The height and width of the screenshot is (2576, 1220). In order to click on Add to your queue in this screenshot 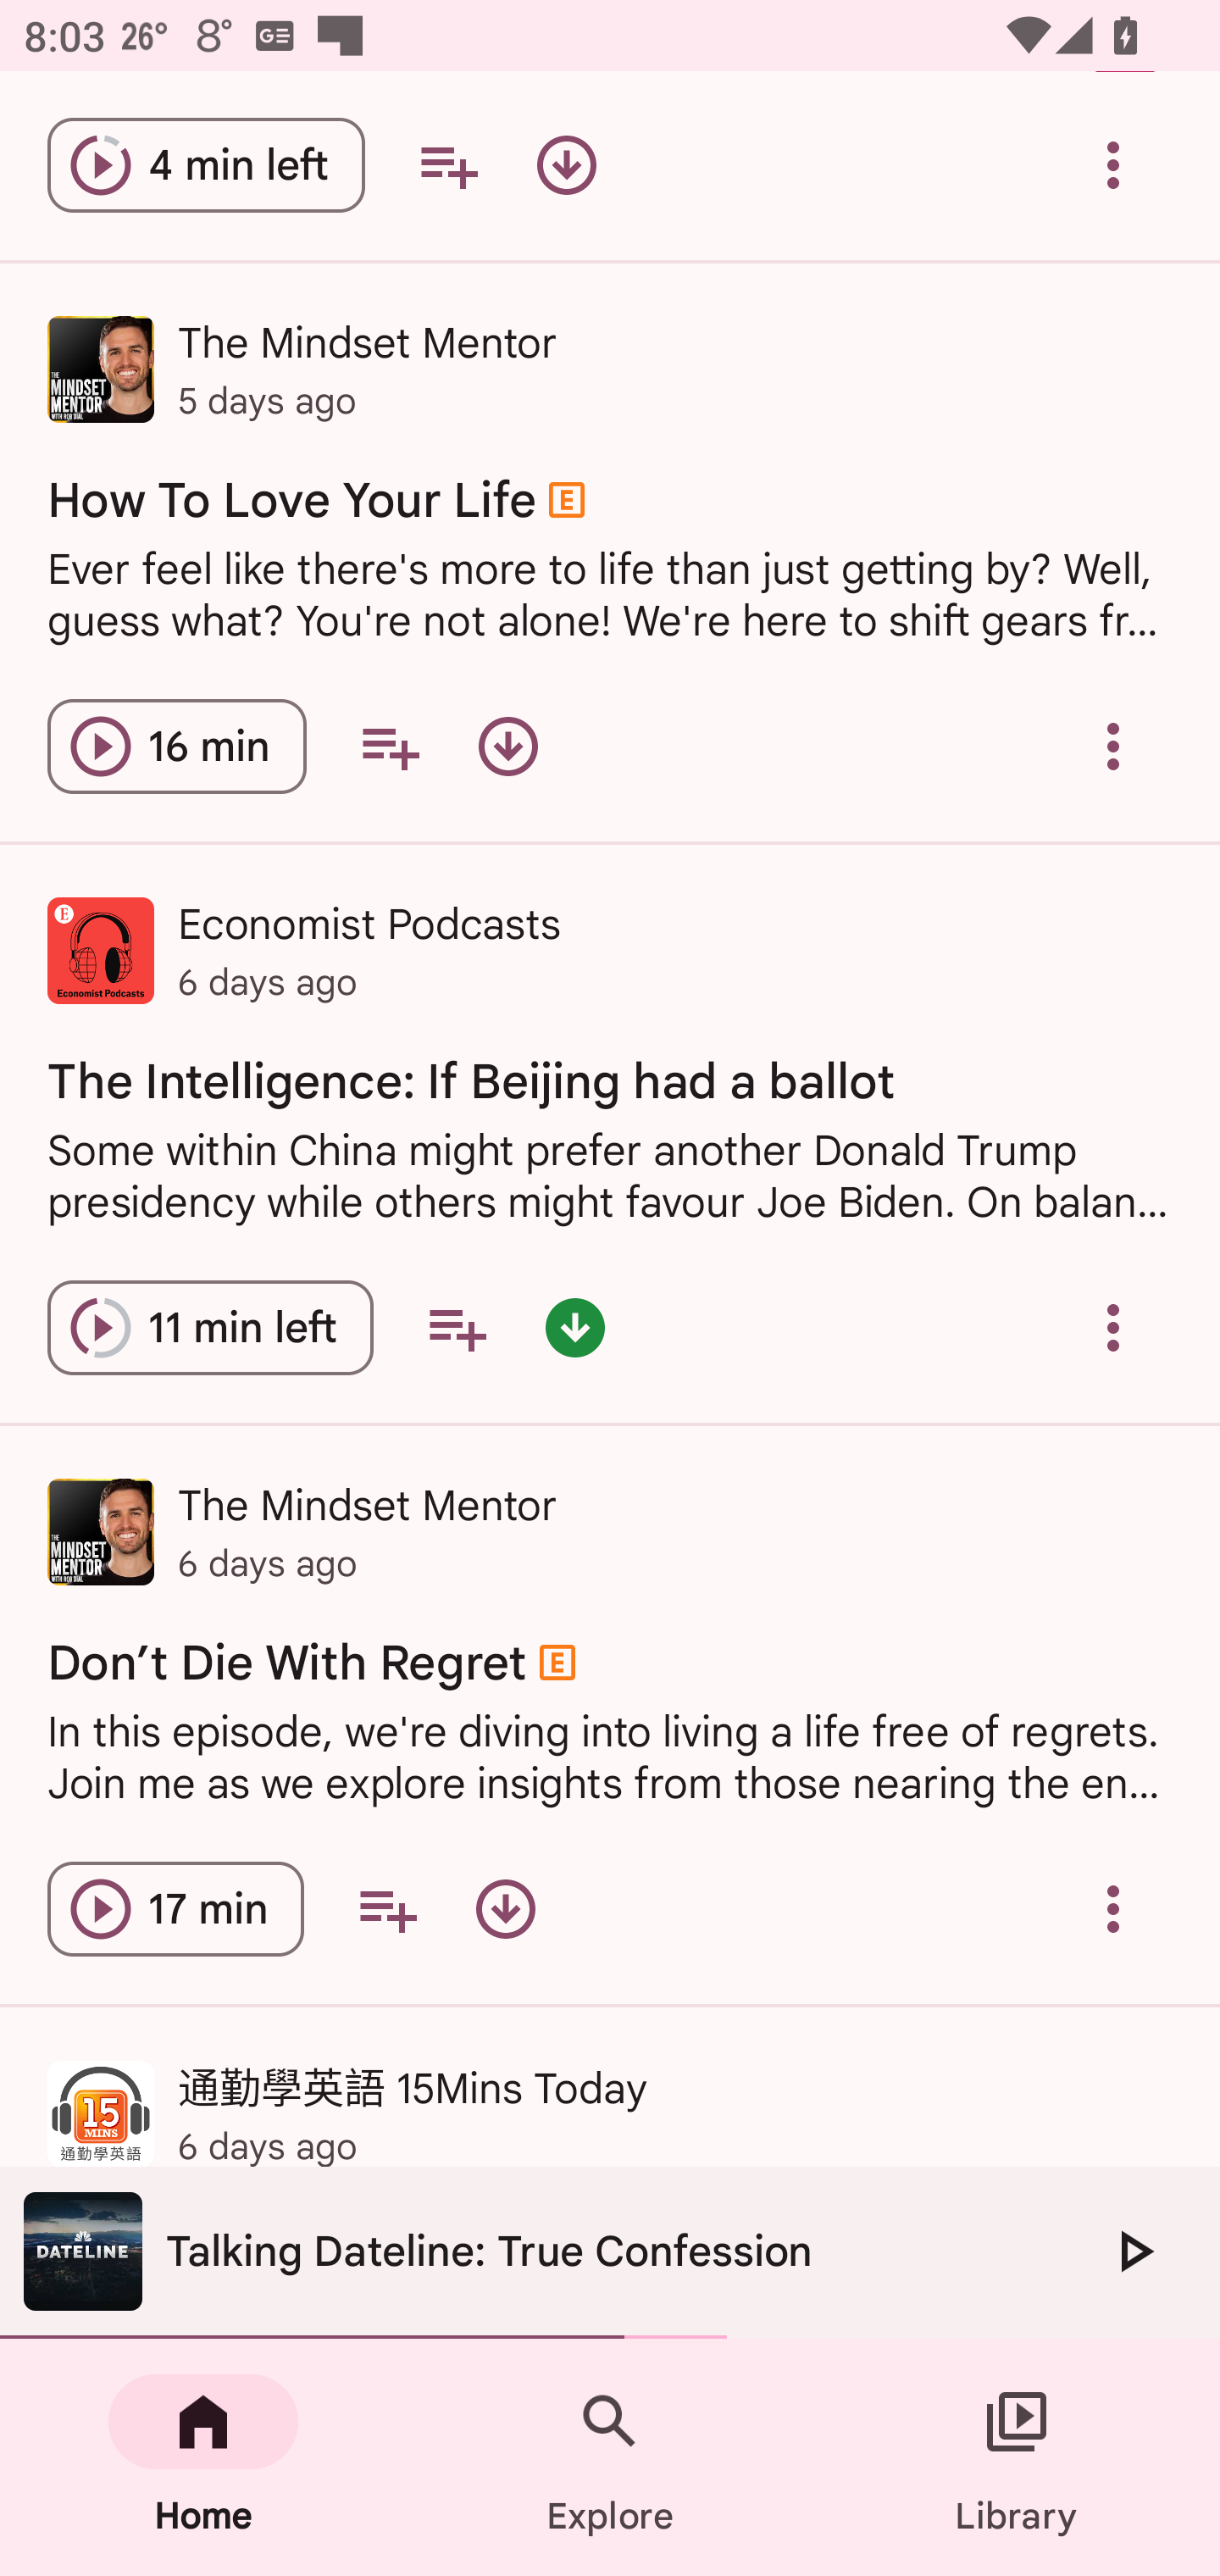, I will do `click(448, 166)`.